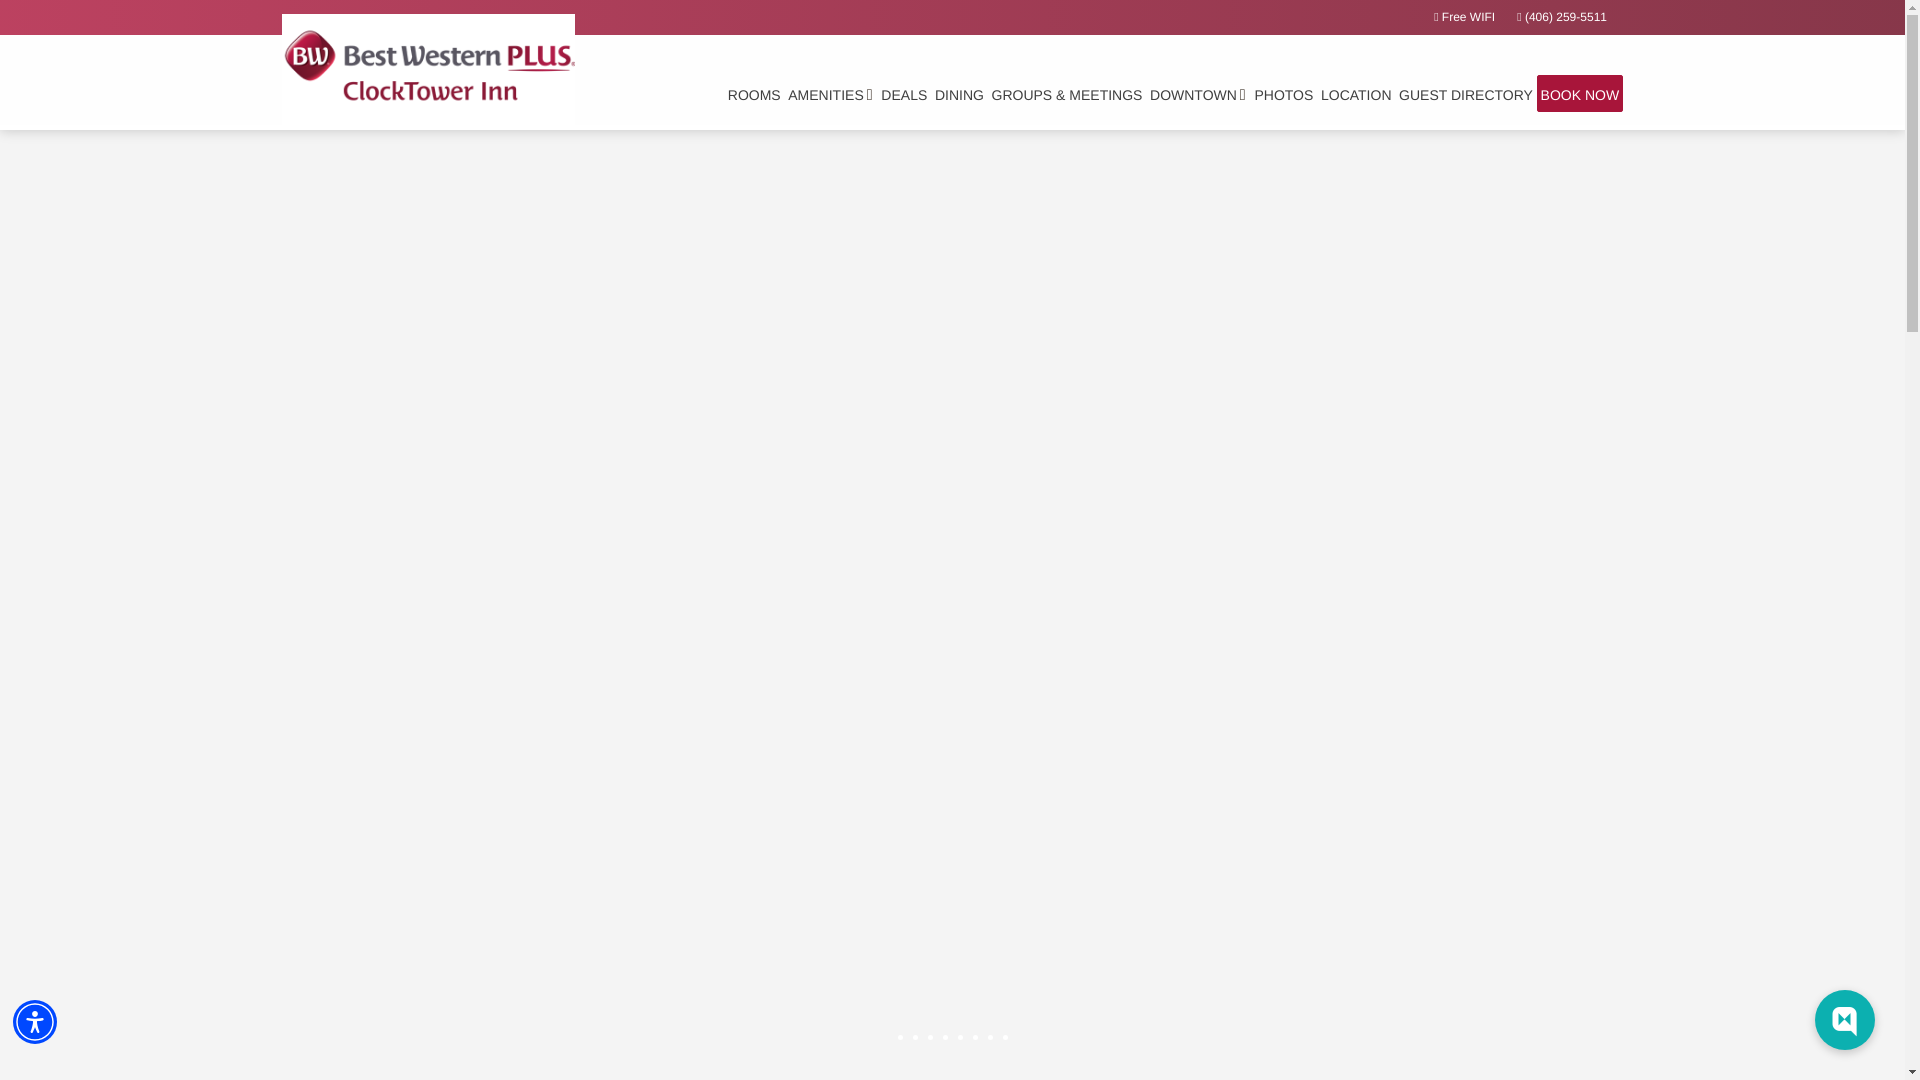 Image resolution: width=1920 pixels, height=1080 pixels. I want to click on DOWNTOWN, so click(1198, 93).